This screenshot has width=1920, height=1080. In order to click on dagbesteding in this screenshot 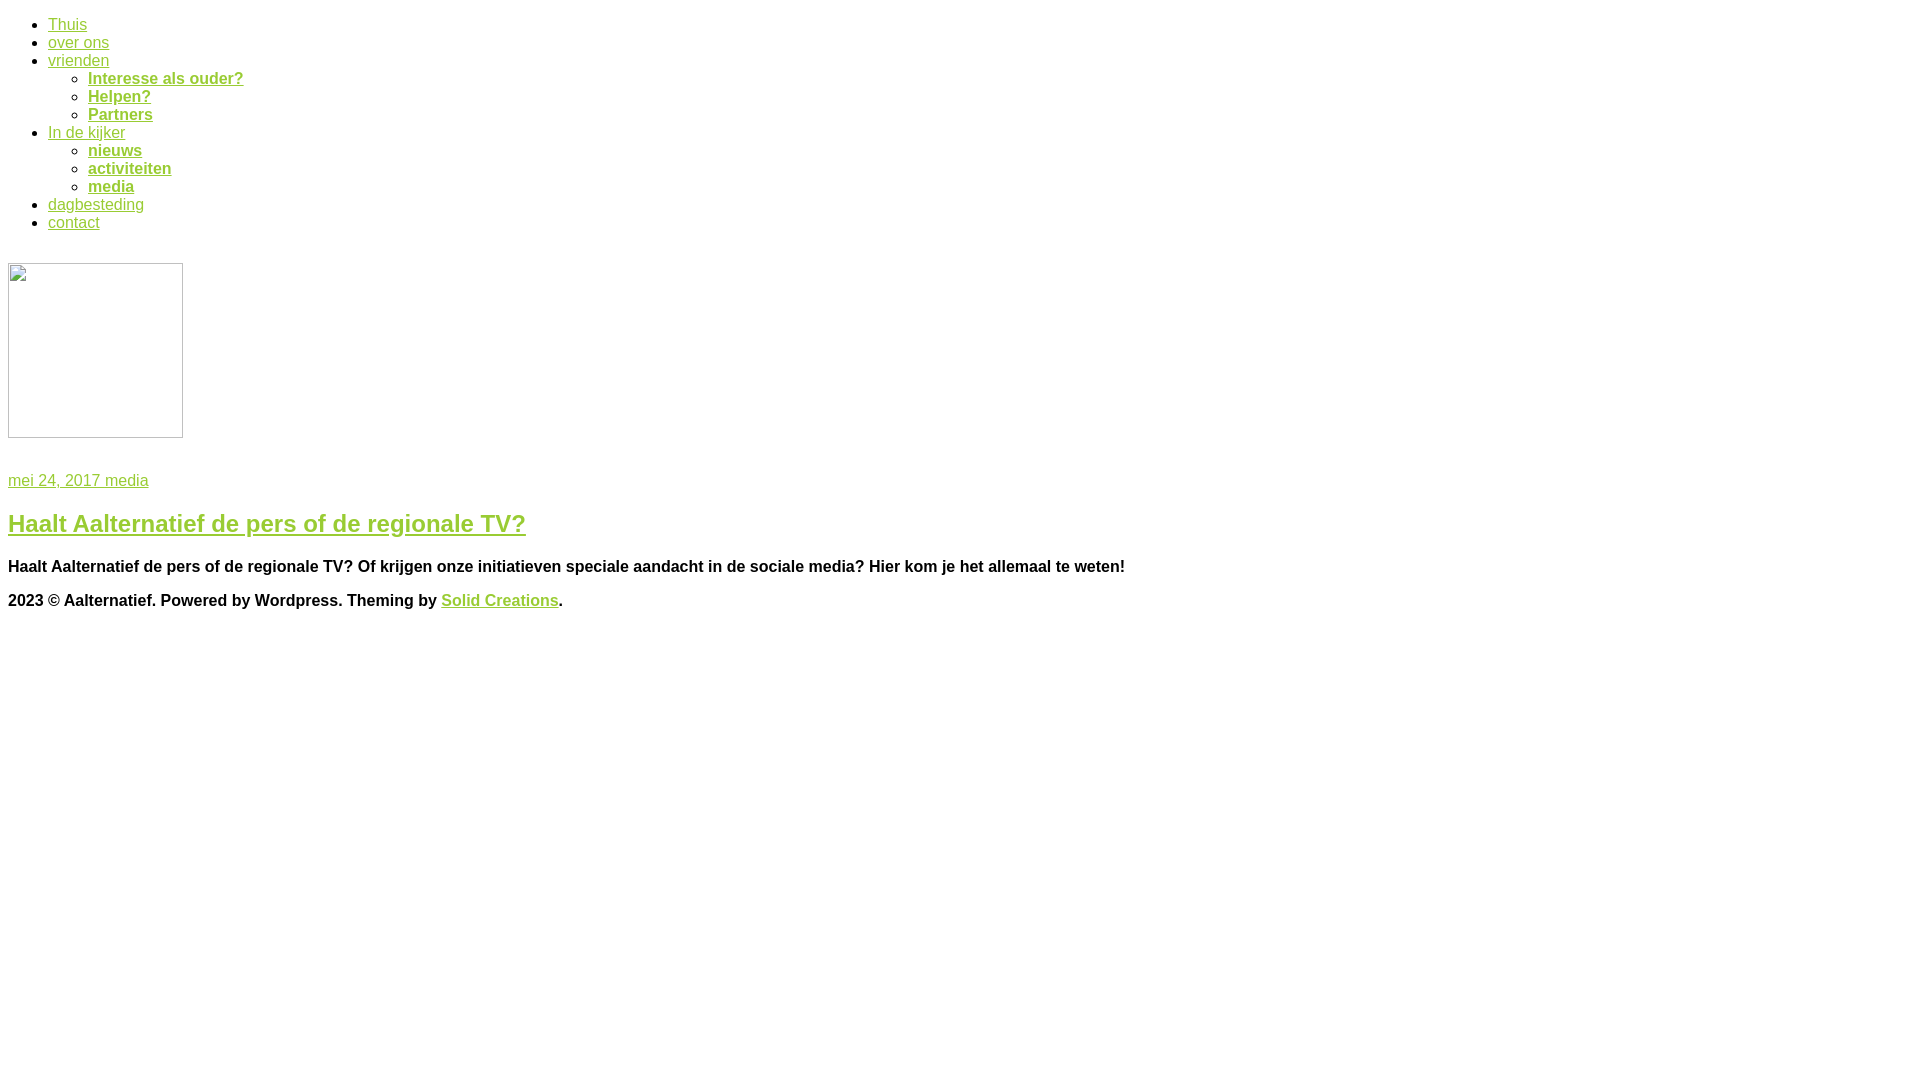, I will do `click(96, 204)`.